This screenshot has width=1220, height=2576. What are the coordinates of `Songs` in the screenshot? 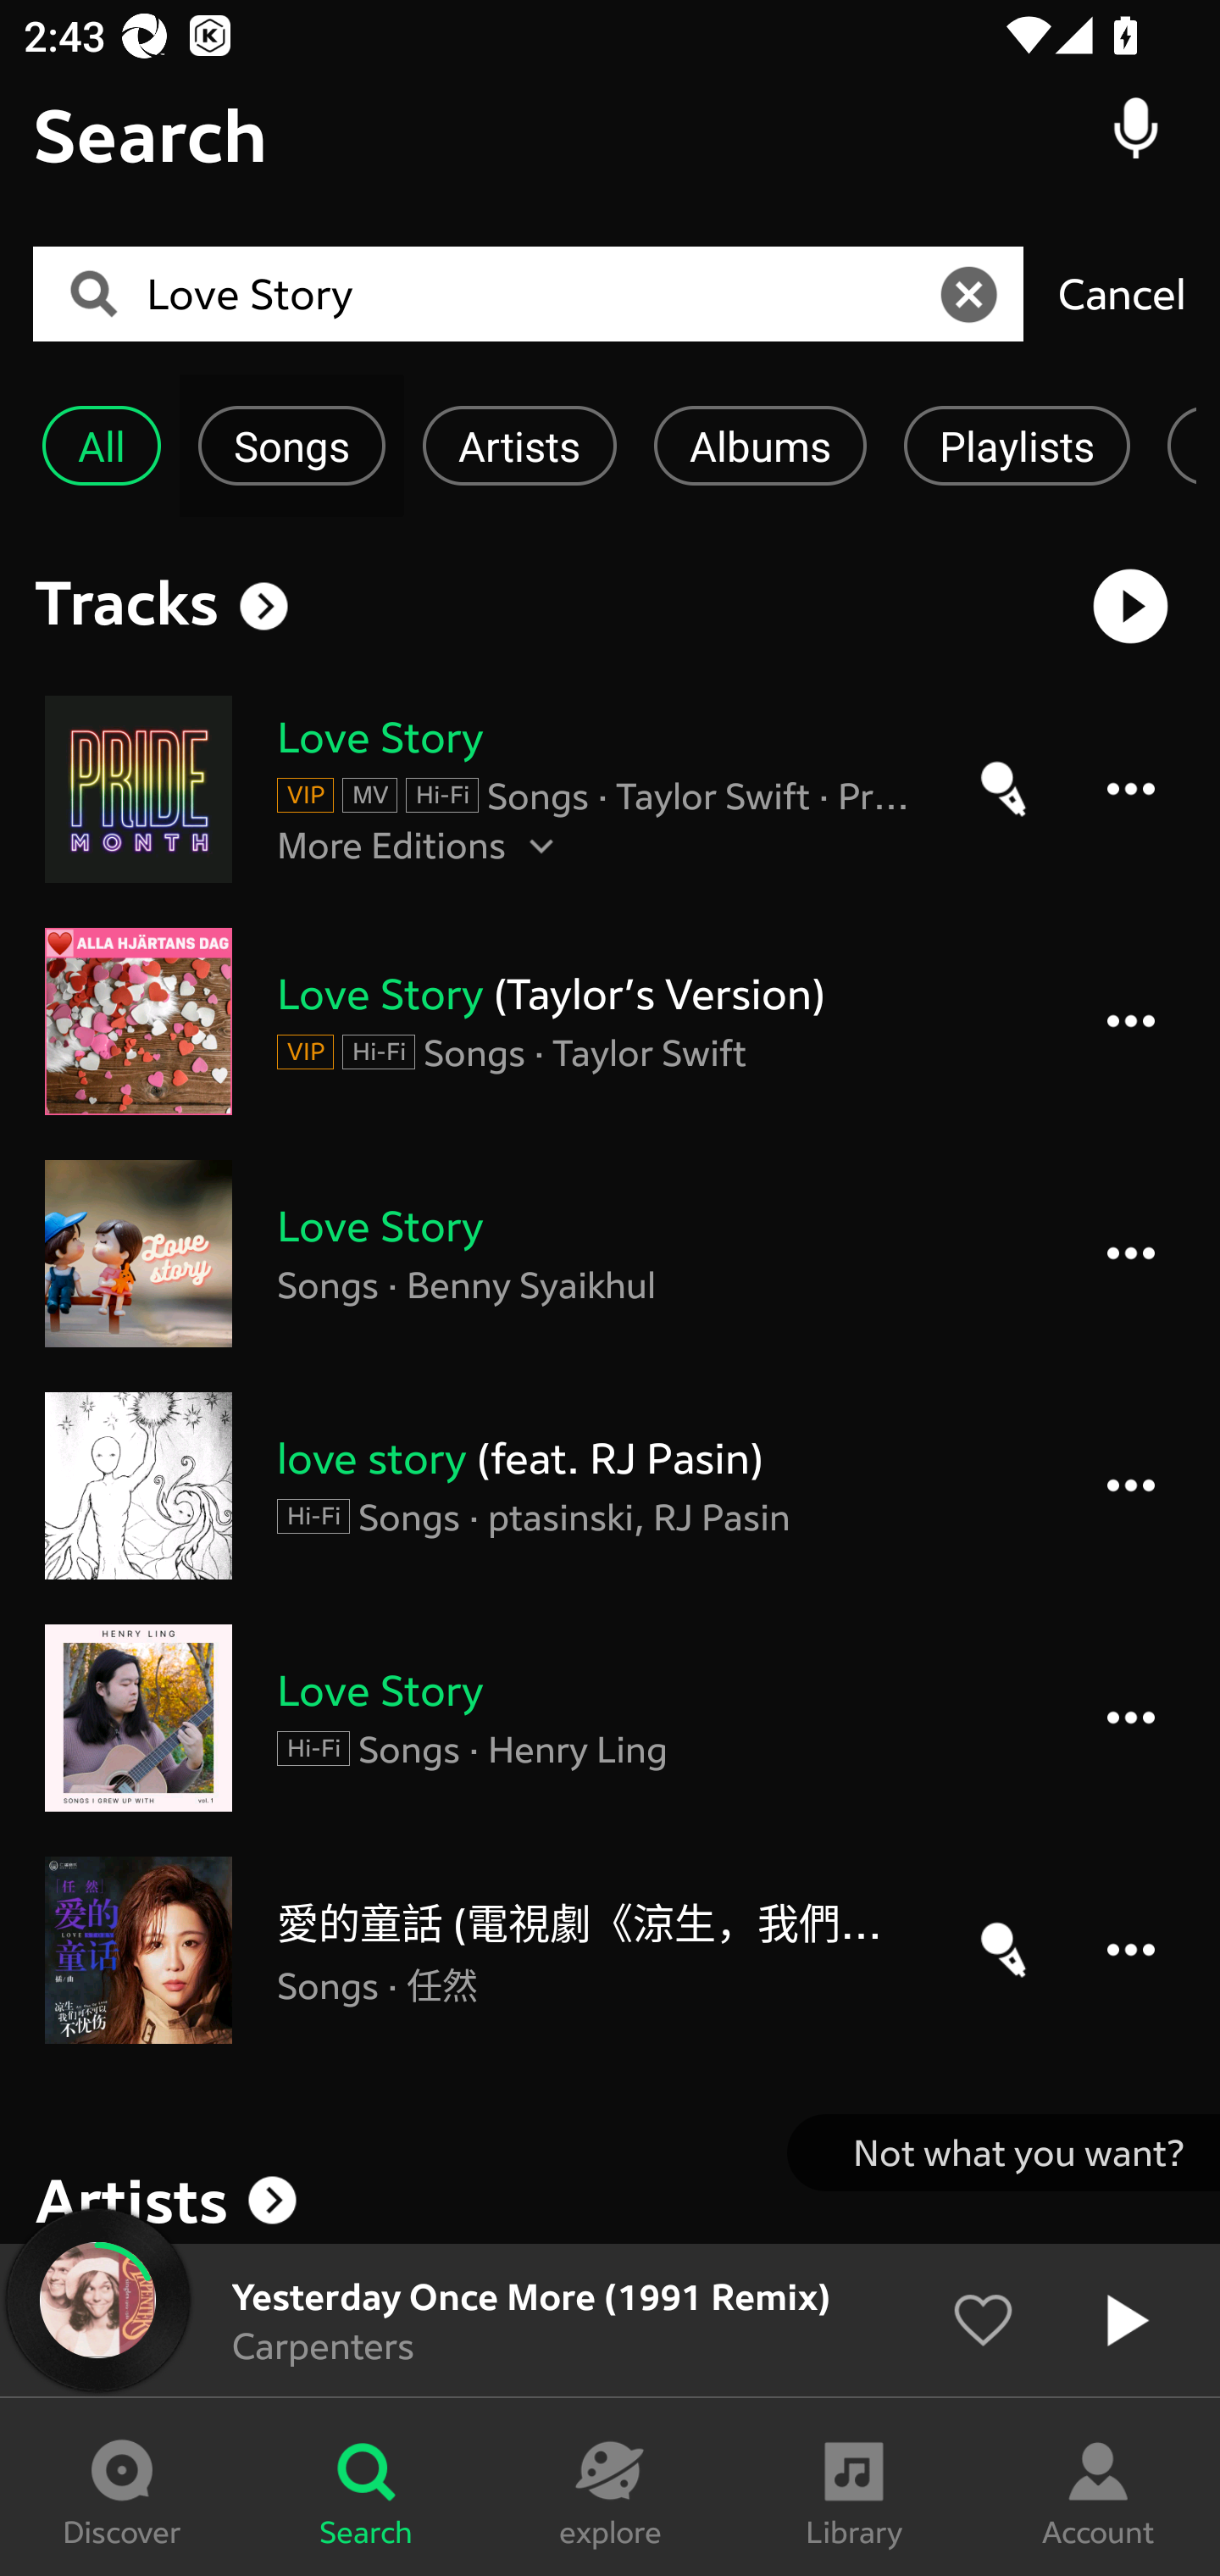 It's located at (291, 446).